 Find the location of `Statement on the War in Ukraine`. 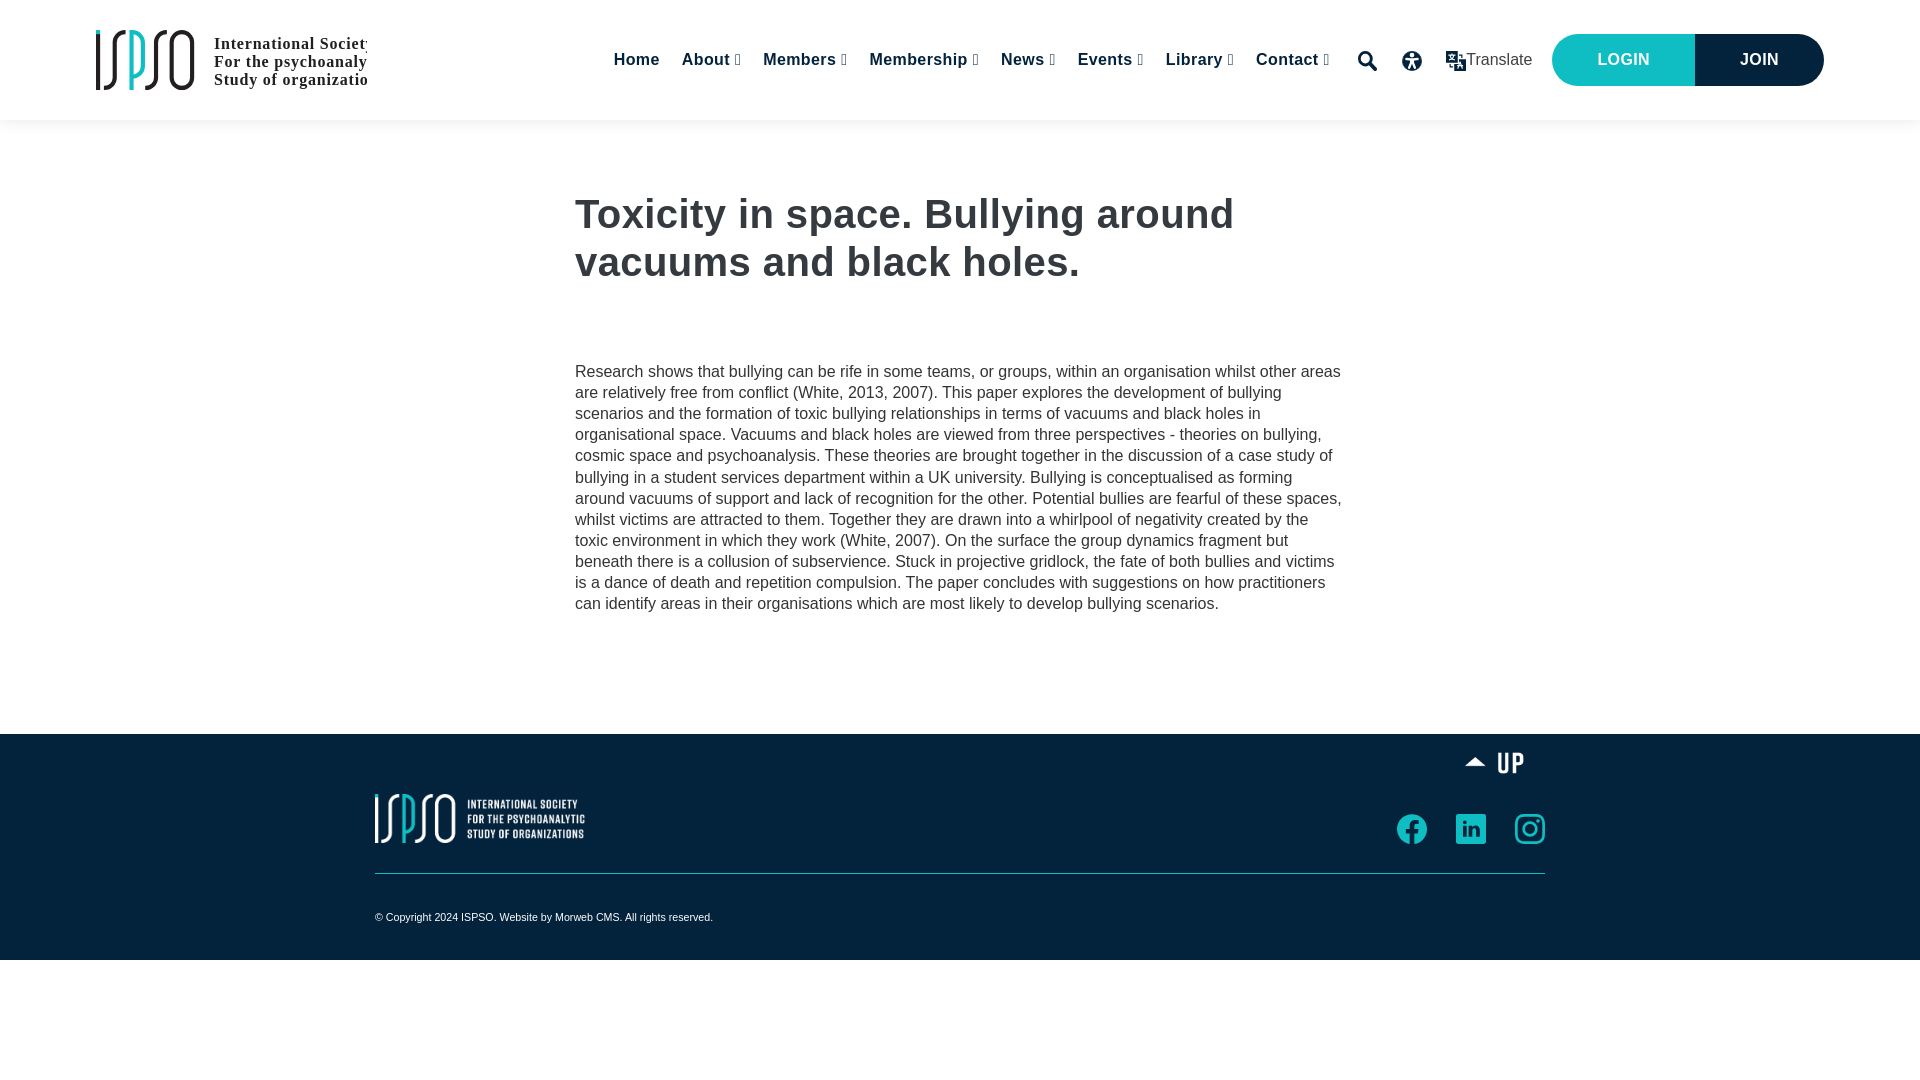

Statement on the War in Ukraine is located at coordinates (866, 119).